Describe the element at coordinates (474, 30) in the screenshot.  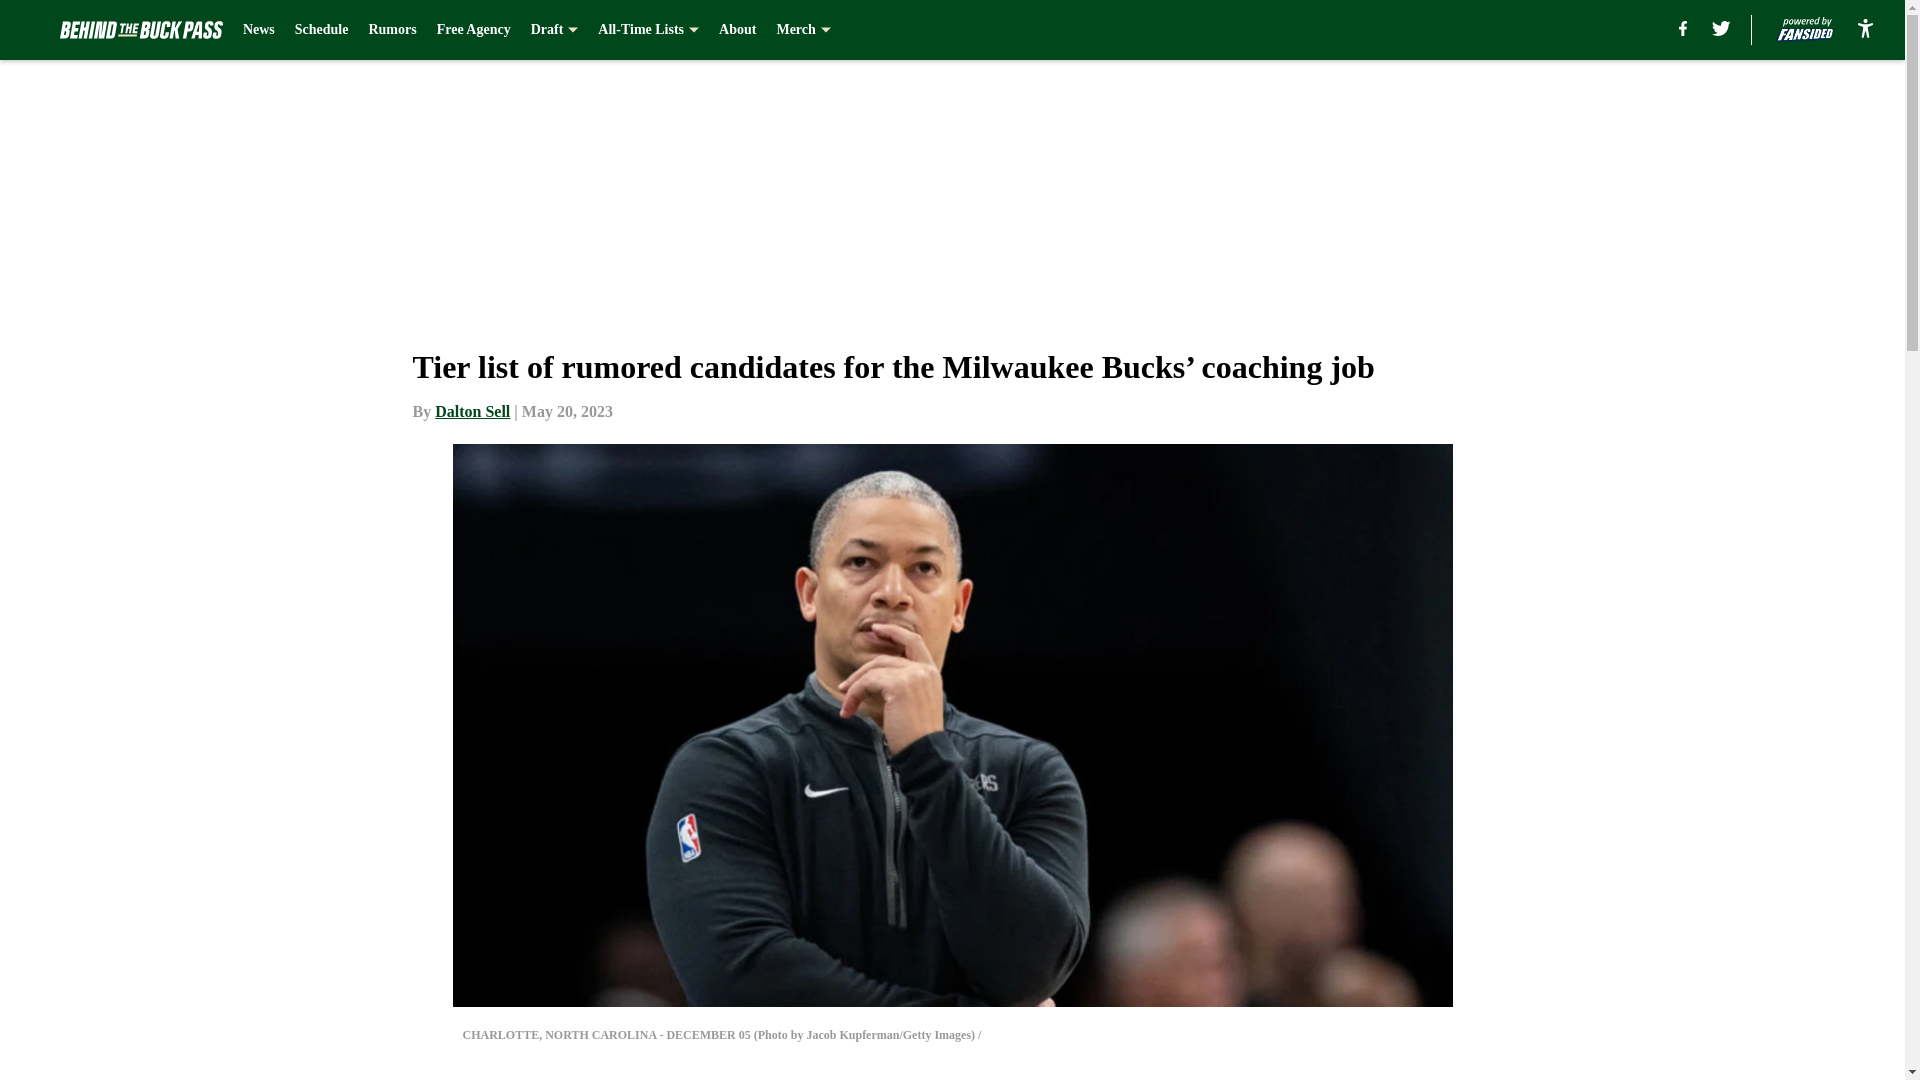
I see `Free Agency` at that location.